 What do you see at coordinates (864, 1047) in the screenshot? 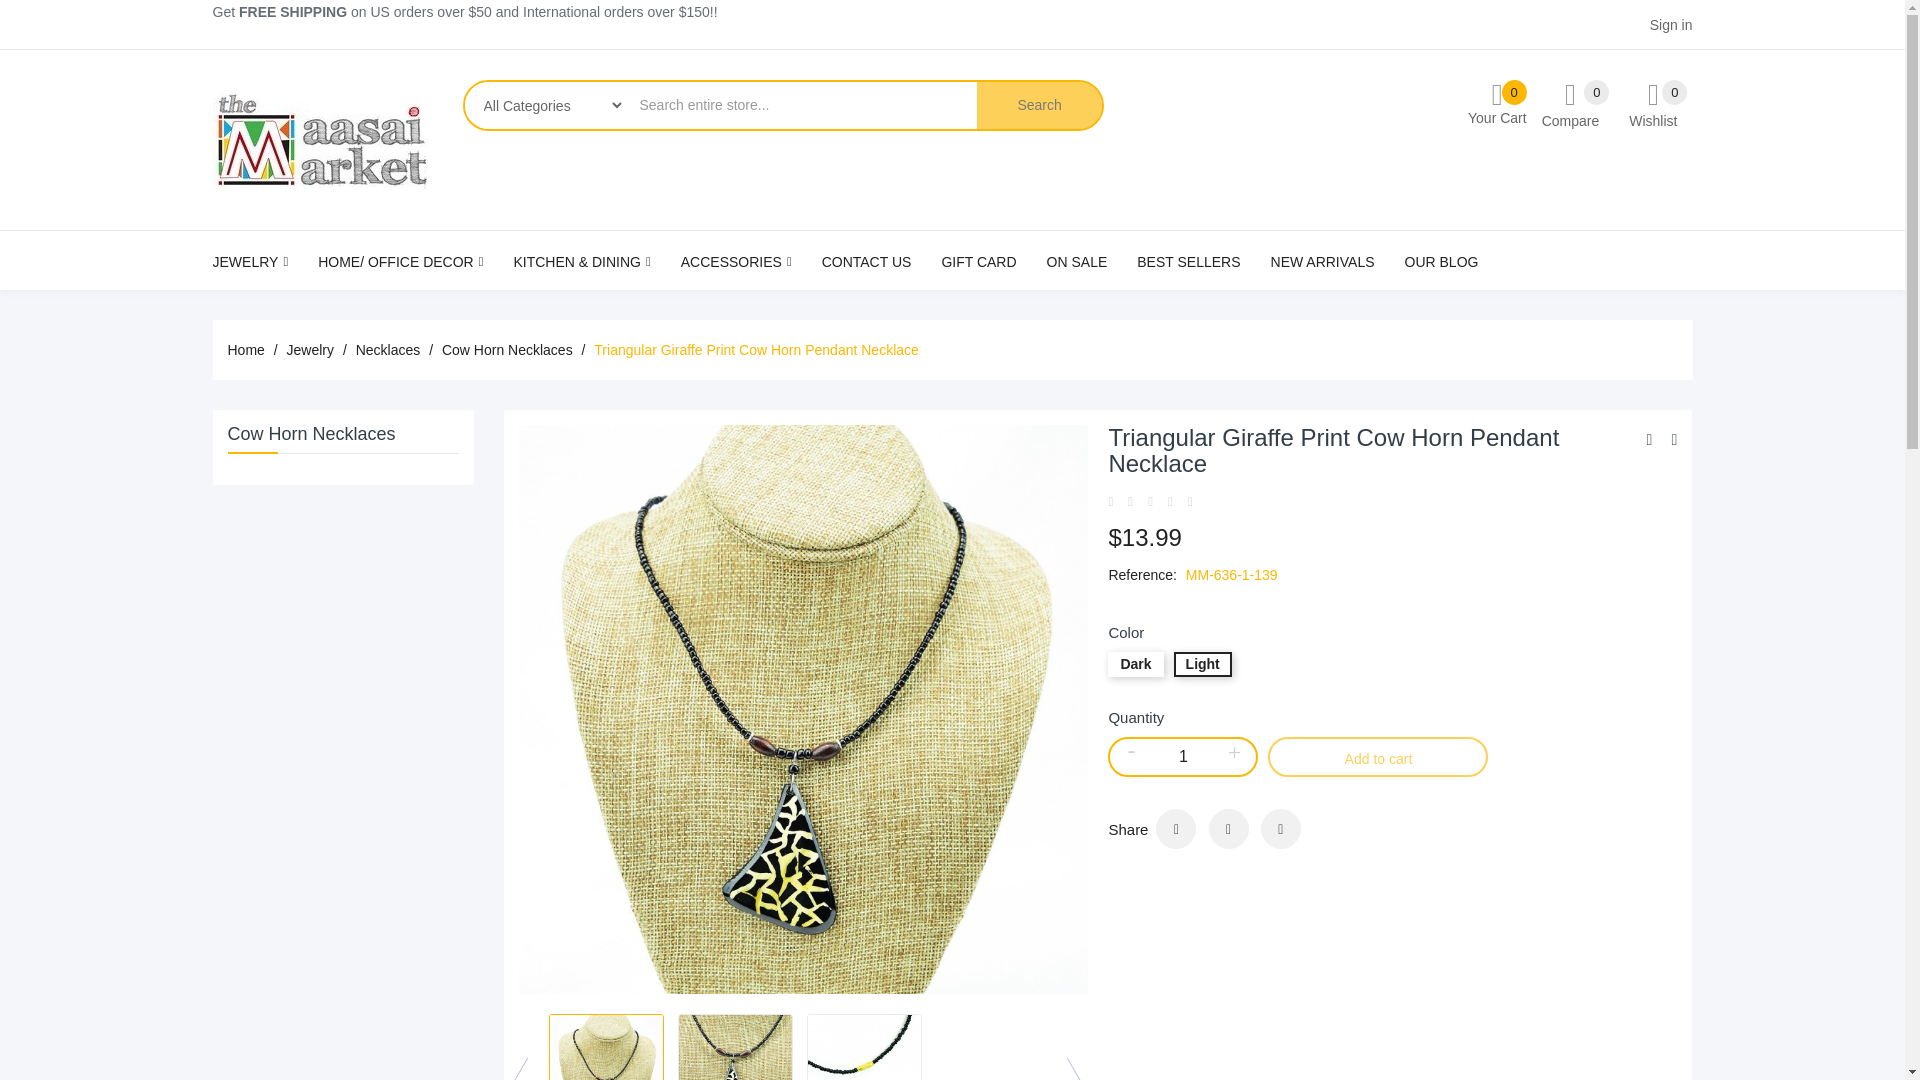
I see `Triangular Giraffe Print Cow Horn Pendant Necklace` at bounding box center [864, 1047].